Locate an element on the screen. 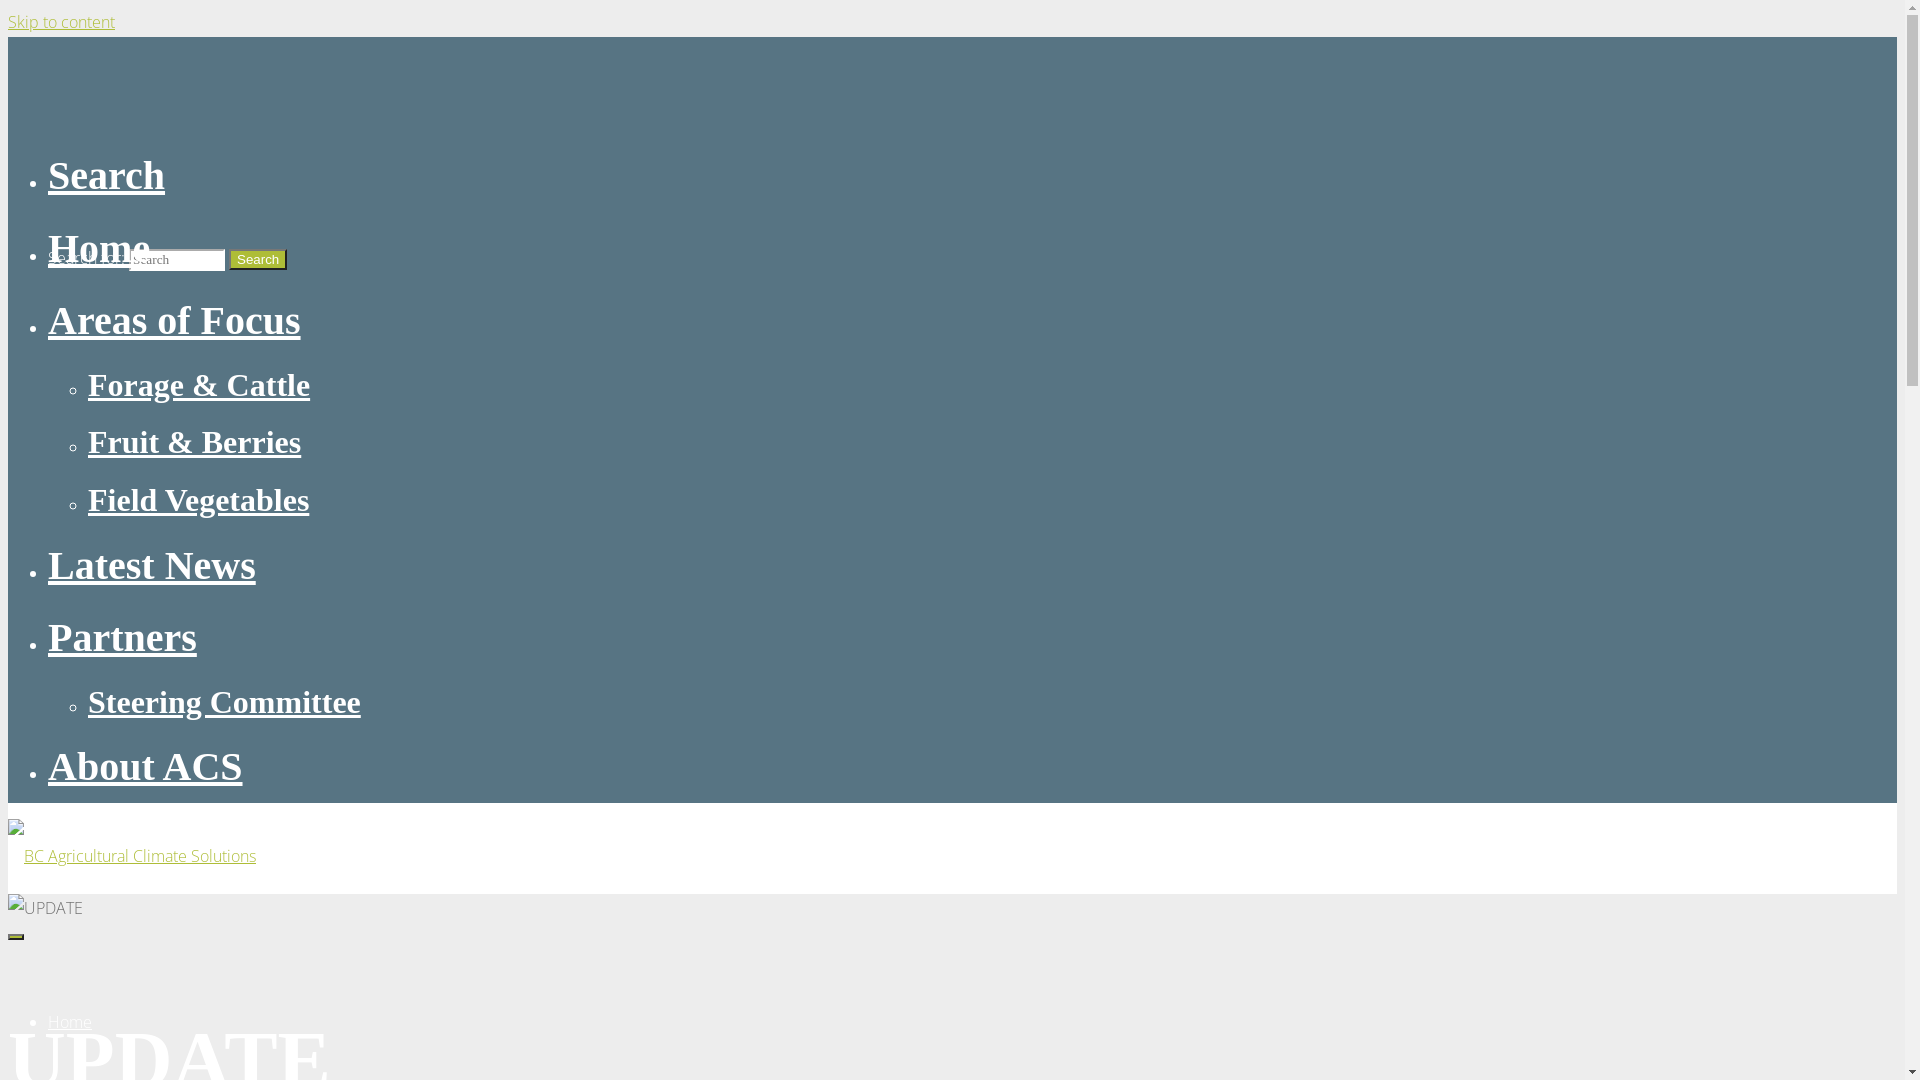 Image resolution: width=1920 pixels, height=1080 pixels. Forage & Cattle is located at coordinates (199, 385).